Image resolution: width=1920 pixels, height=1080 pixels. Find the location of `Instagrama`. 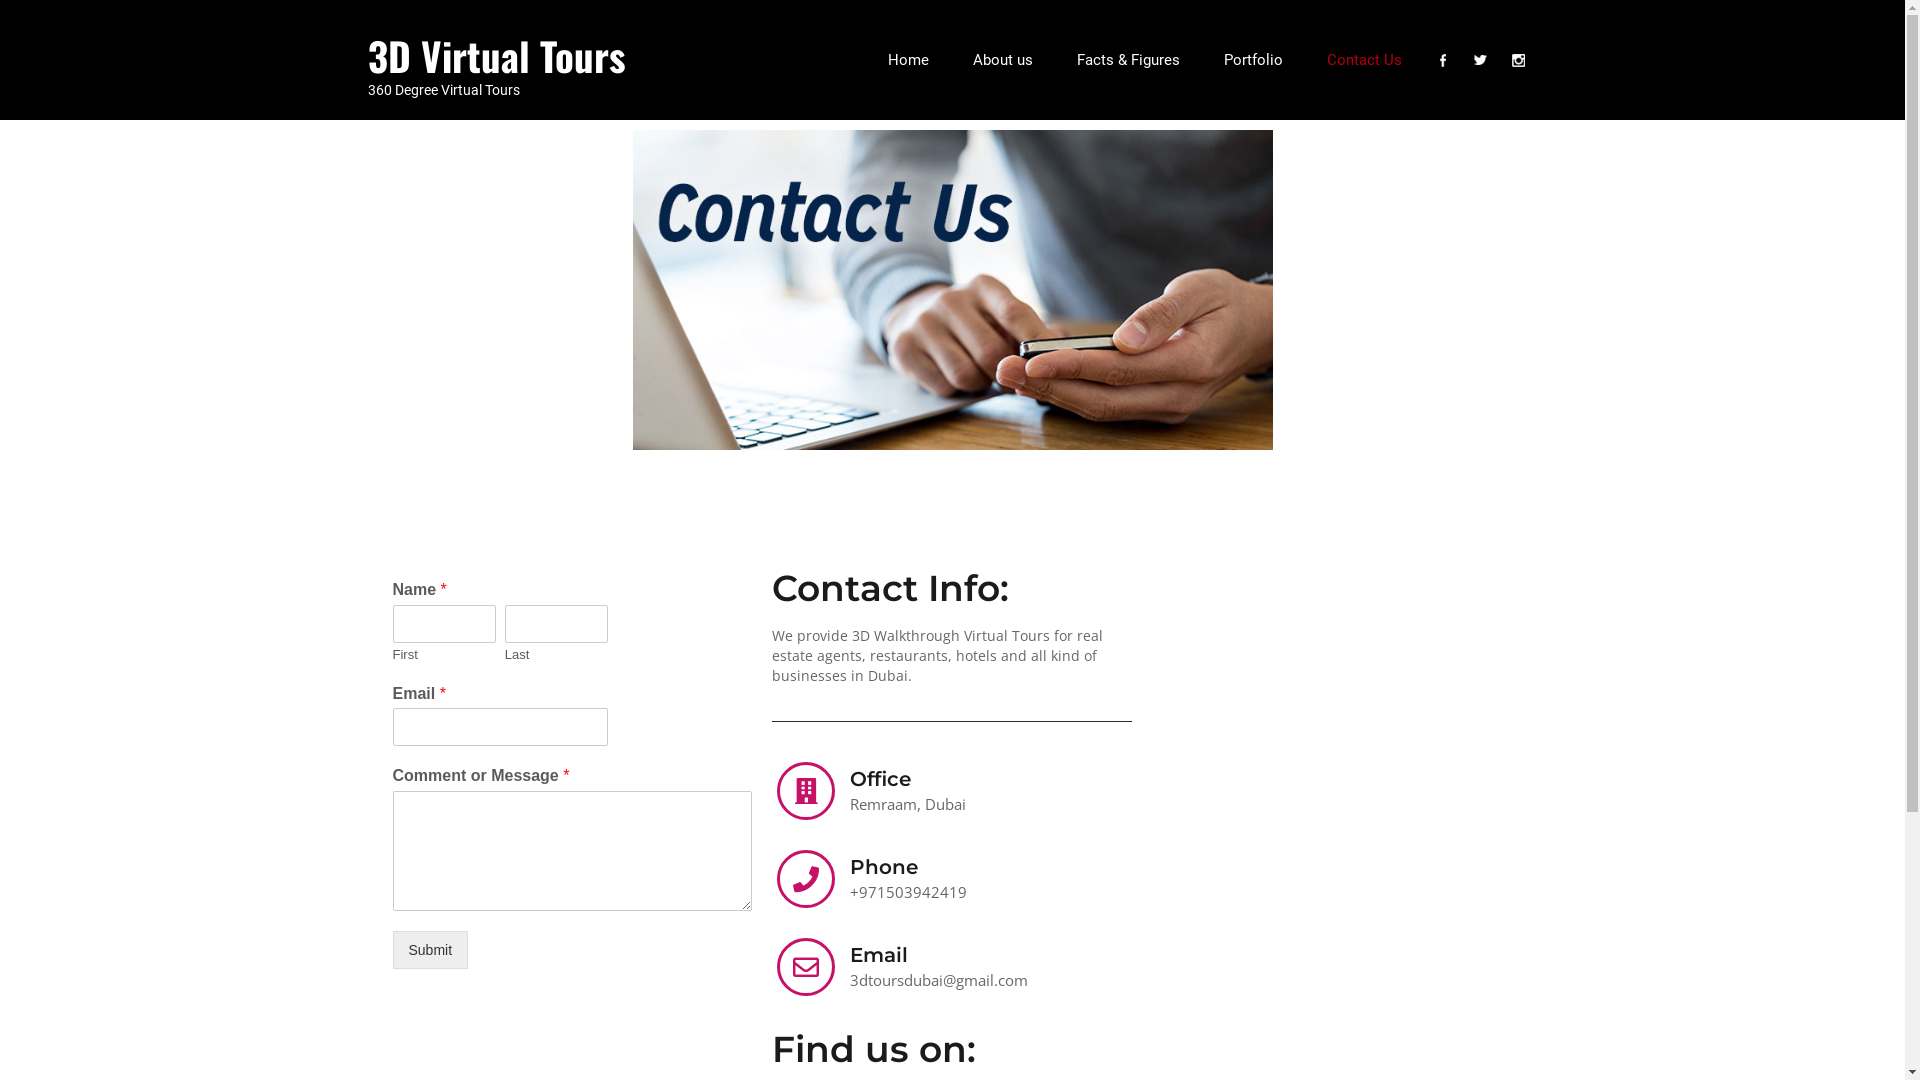

Instagrama is located at coordinates (1519, 60).